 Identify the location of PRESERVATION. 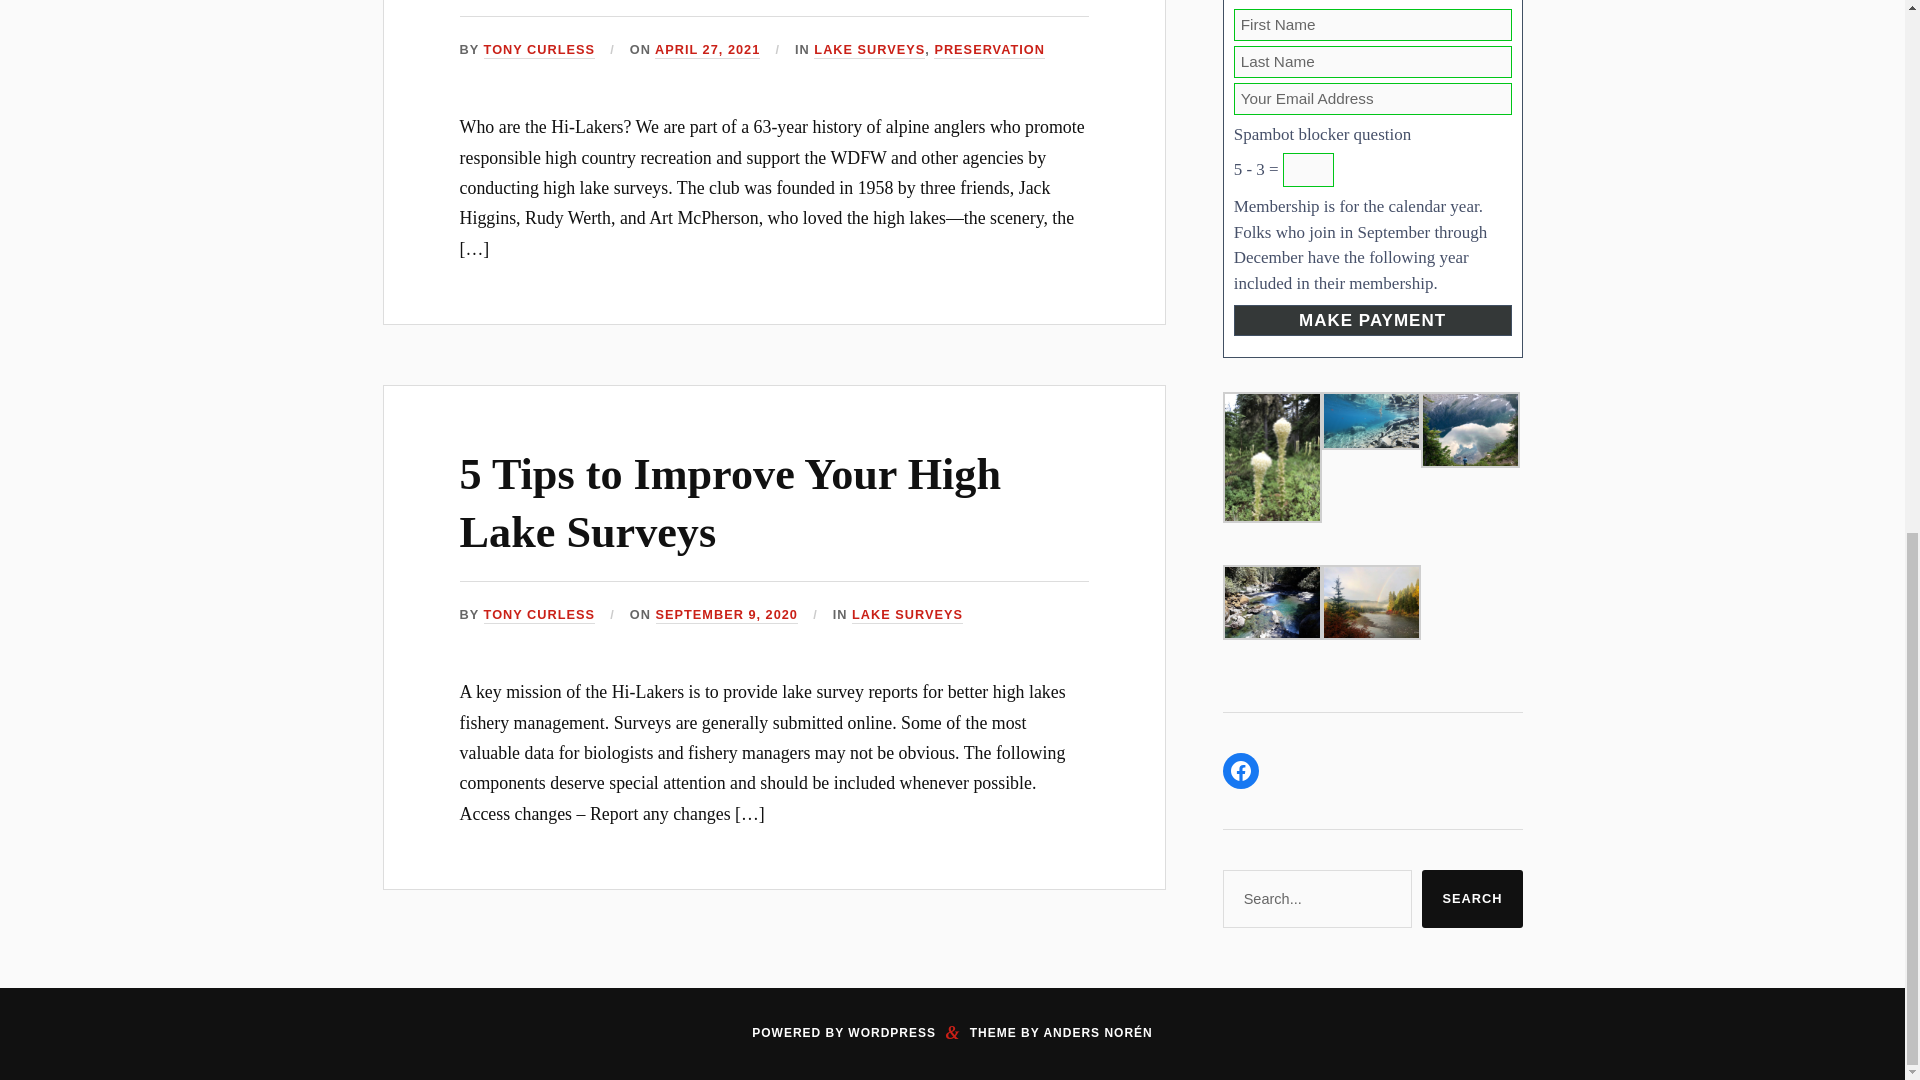
(988, 50).